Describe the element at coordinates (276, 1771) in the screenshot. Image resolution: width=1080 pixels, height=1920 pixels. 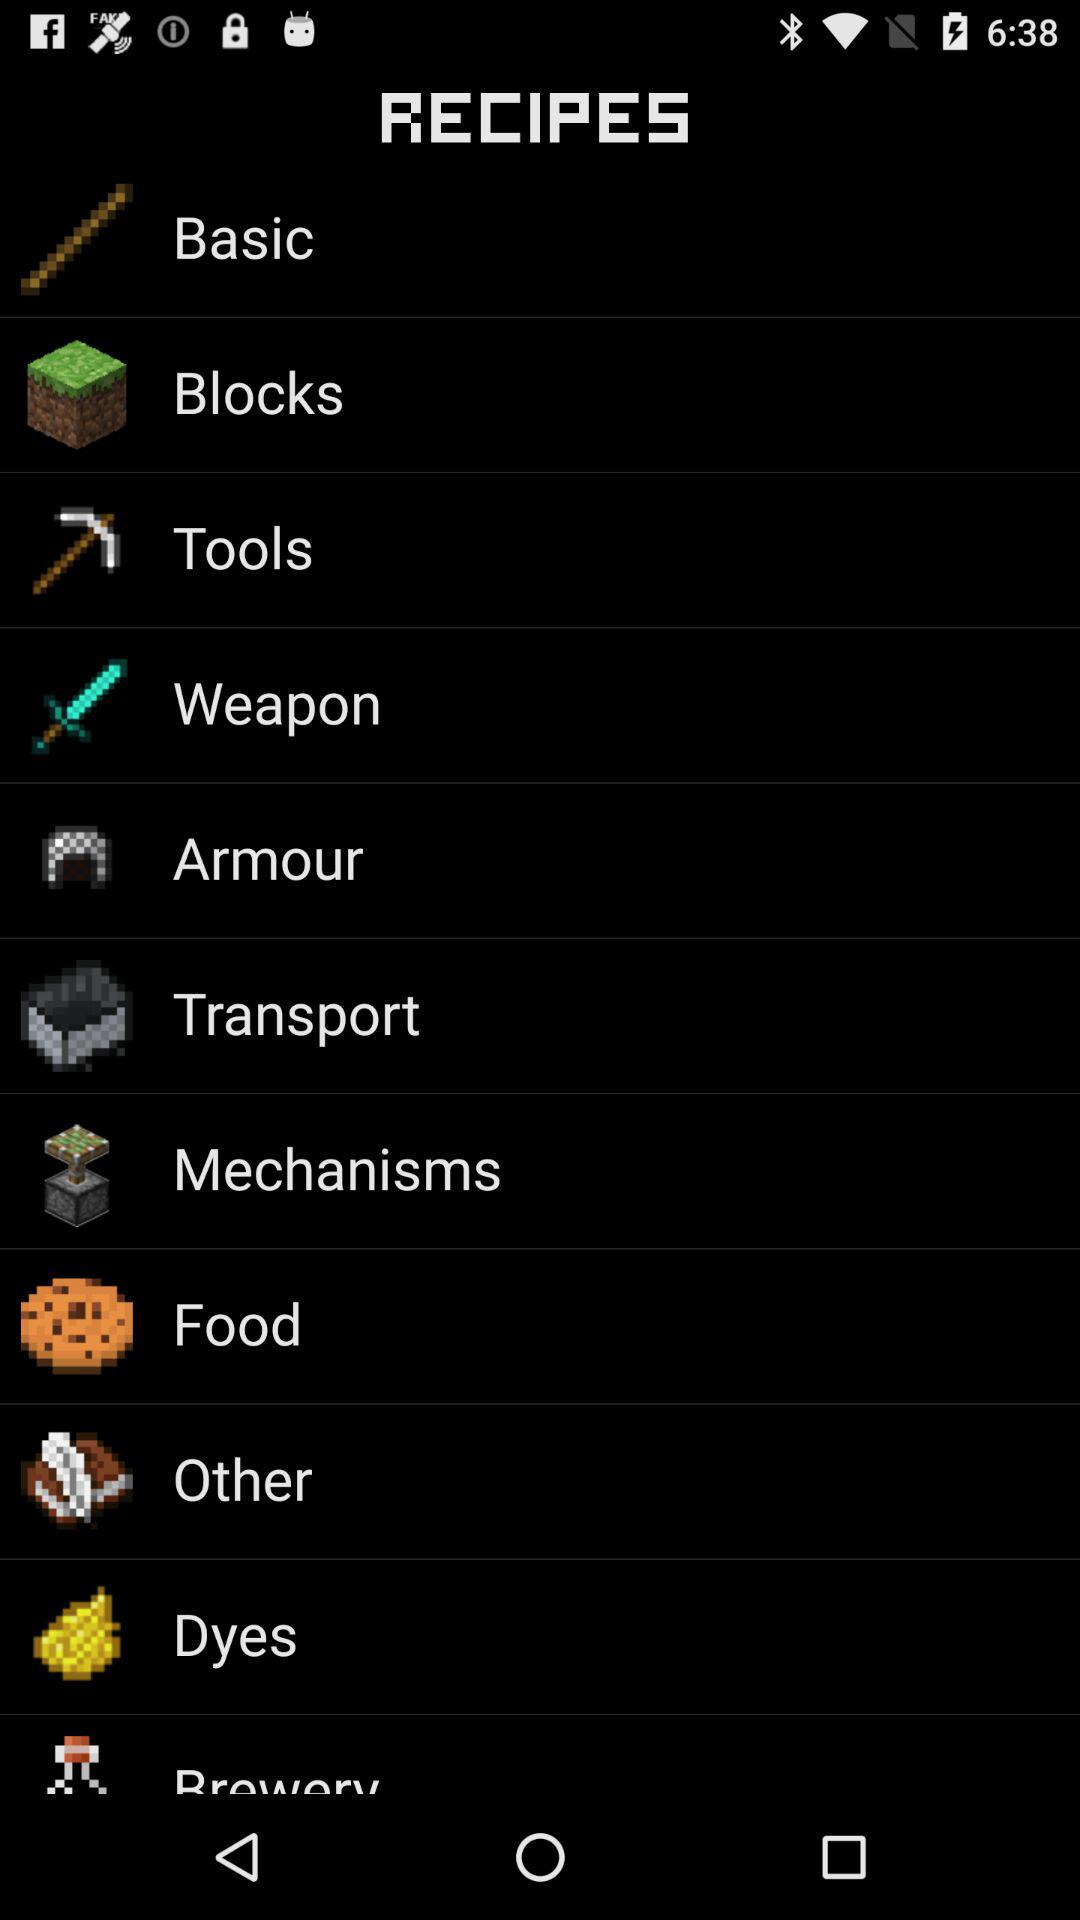
I see `swipe until the brewery` at that location.